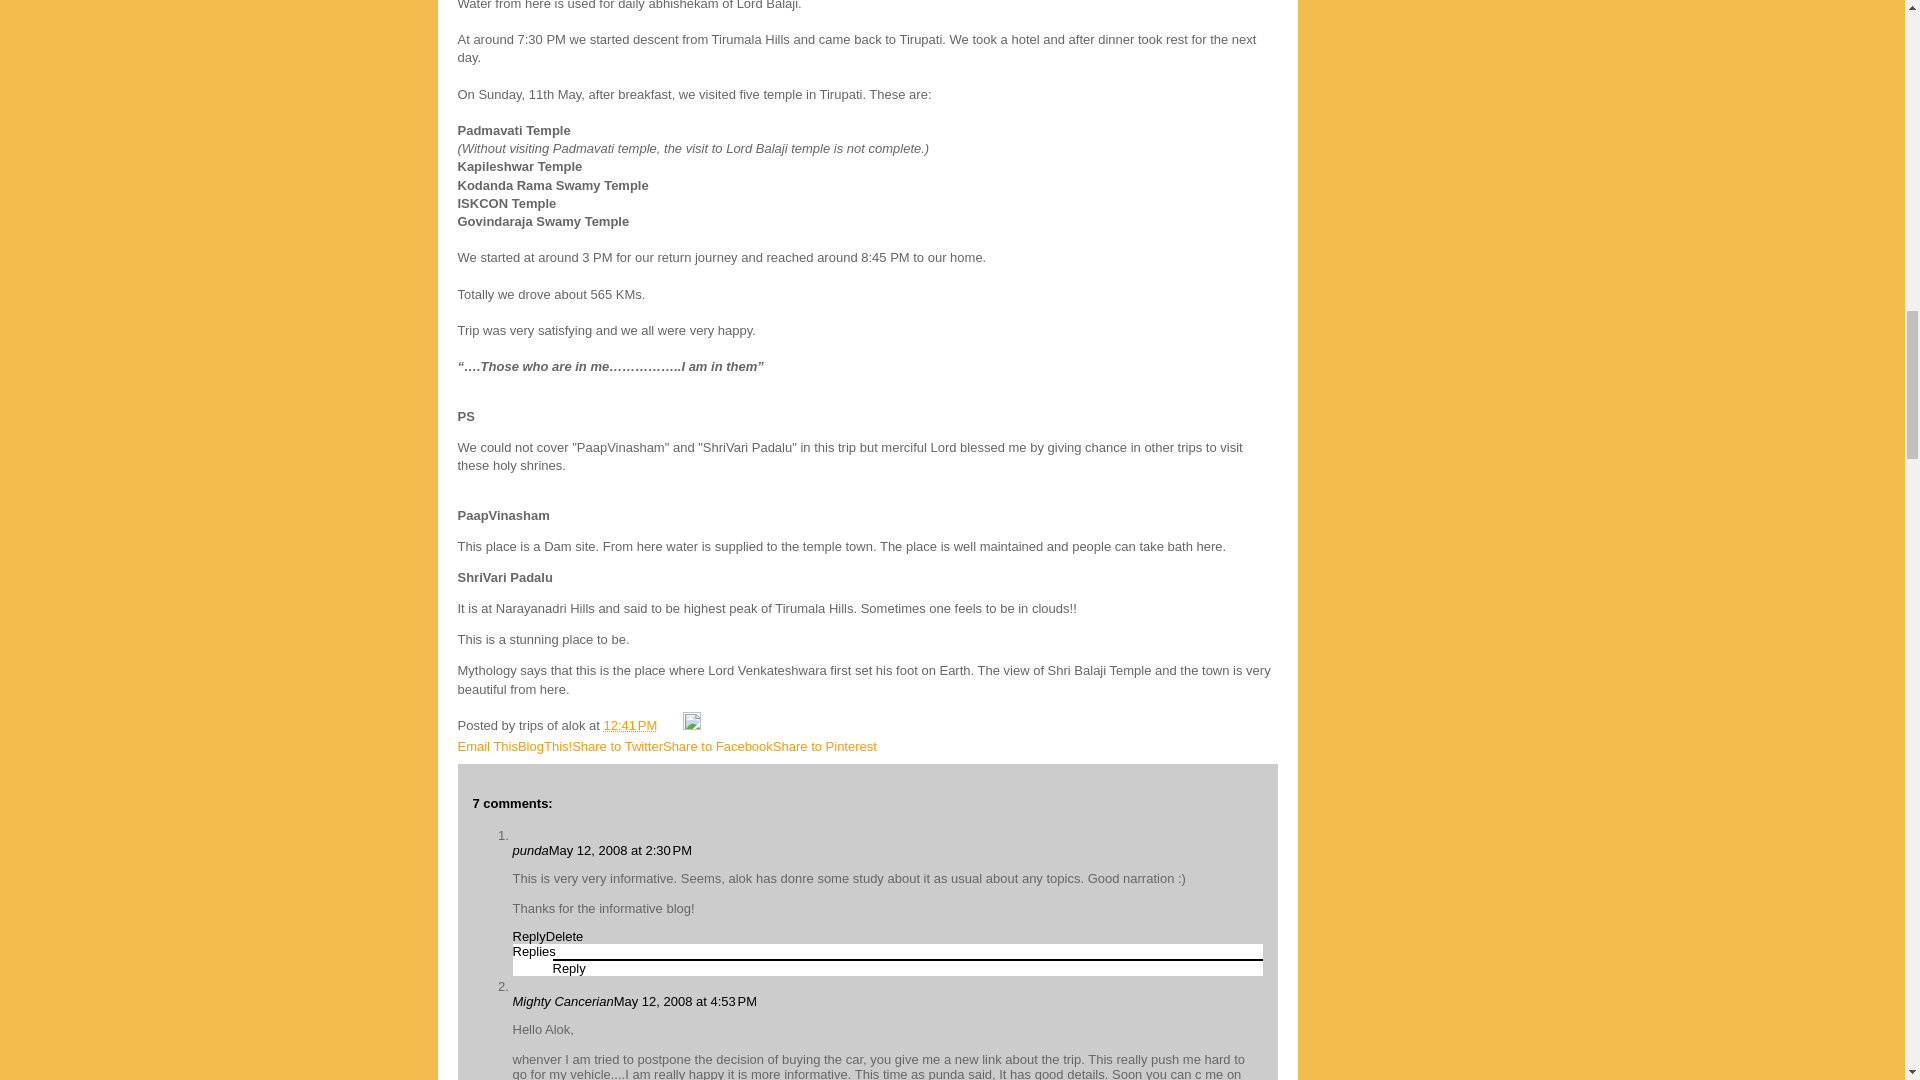 This screenshot has height=1080, width=1920. Describe the element at coordinates (692, 726) in the screenshot. I see `Edit Post` at that location.